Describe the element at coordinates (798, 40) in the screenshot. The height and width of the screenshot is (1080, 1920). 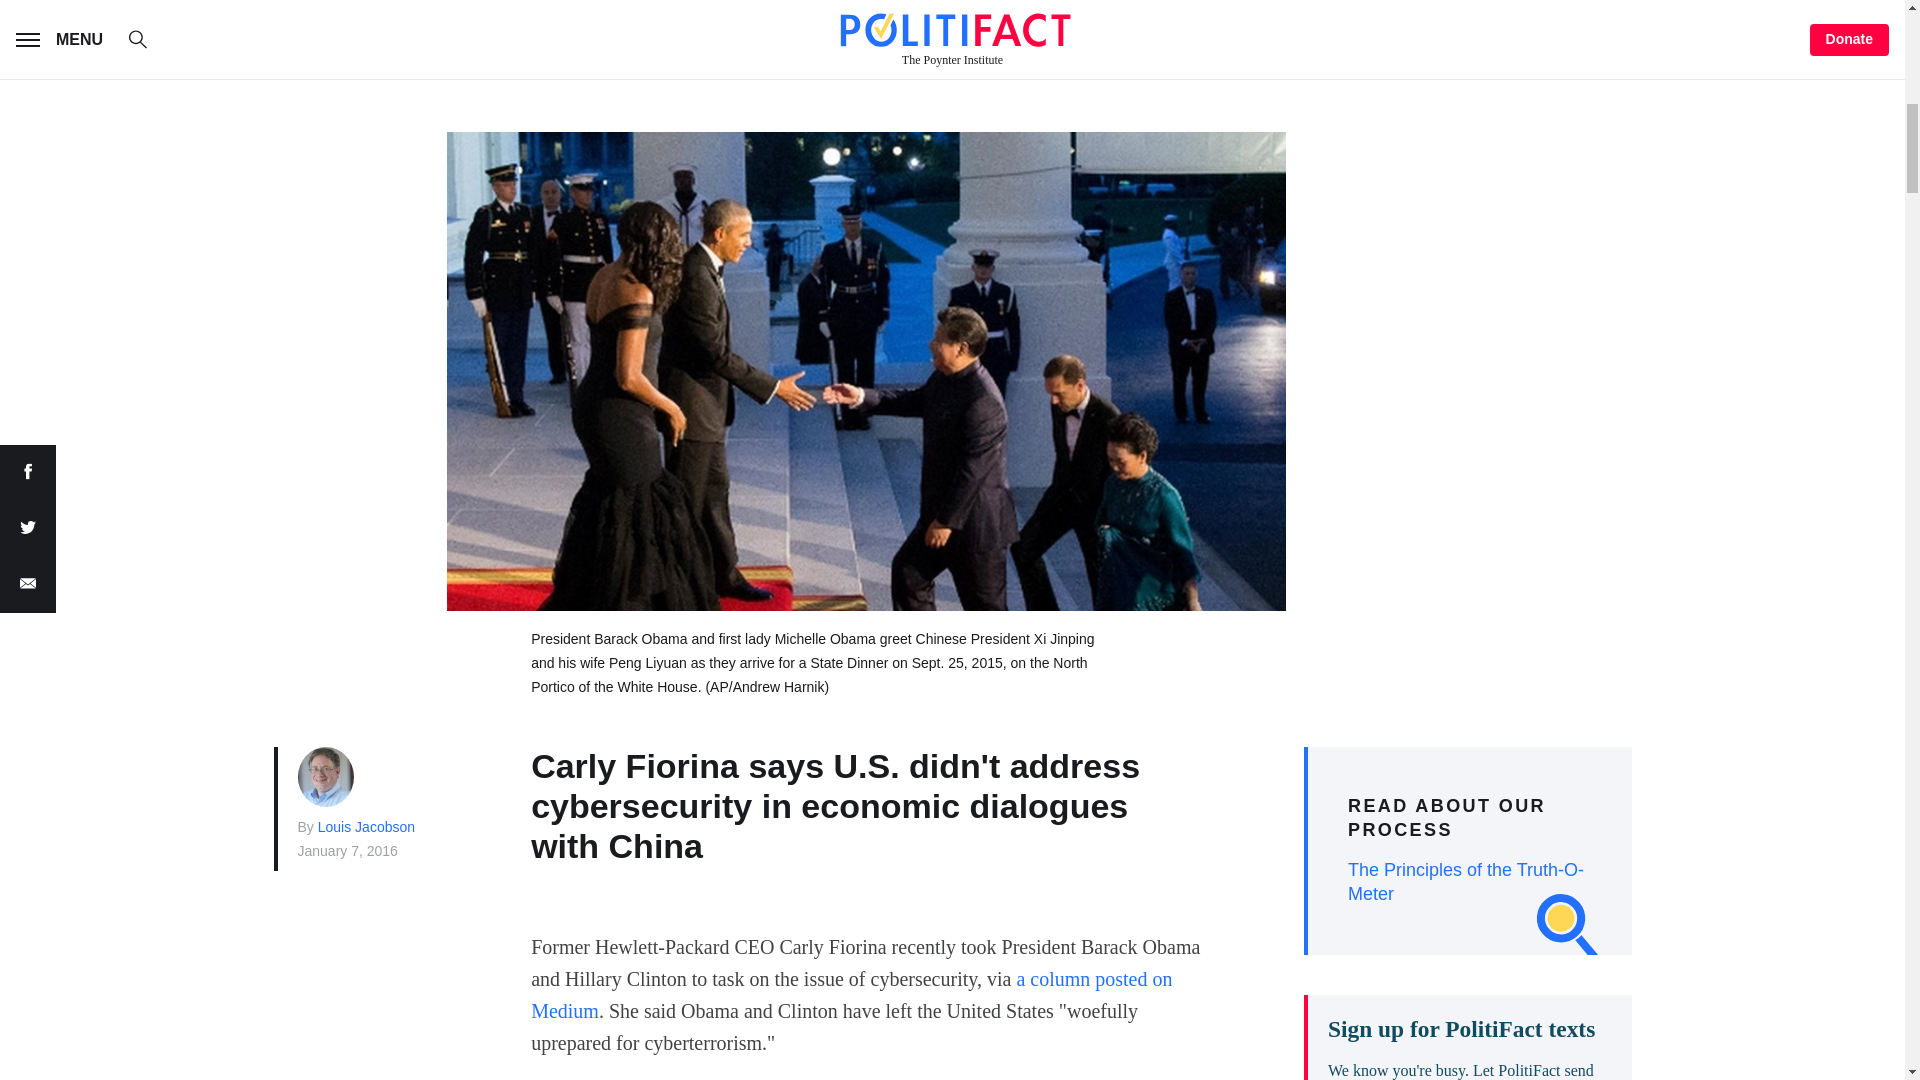
I see `Carly Fiorina` at that location.